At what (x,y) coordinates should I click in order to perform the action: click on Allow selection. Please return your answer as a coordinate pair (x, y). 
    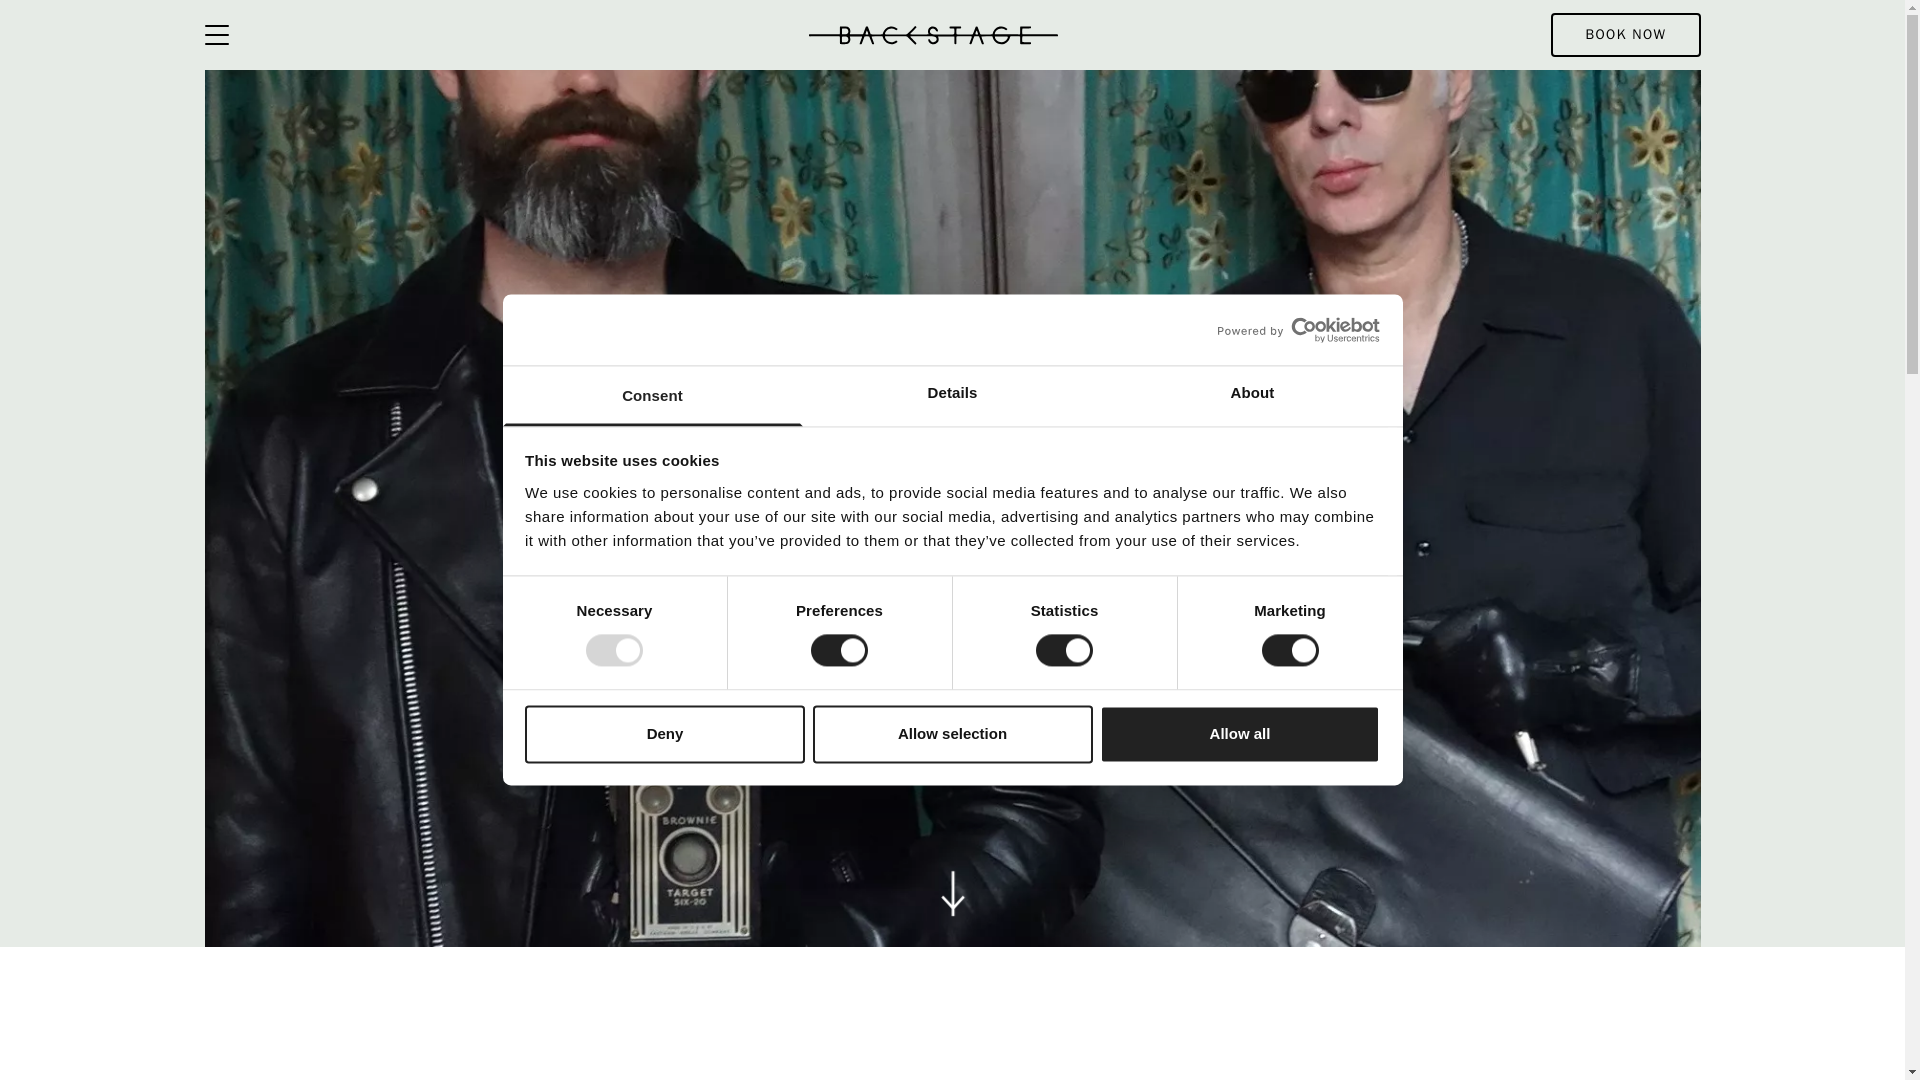
    Looking at the image, I should click on (952, 734).